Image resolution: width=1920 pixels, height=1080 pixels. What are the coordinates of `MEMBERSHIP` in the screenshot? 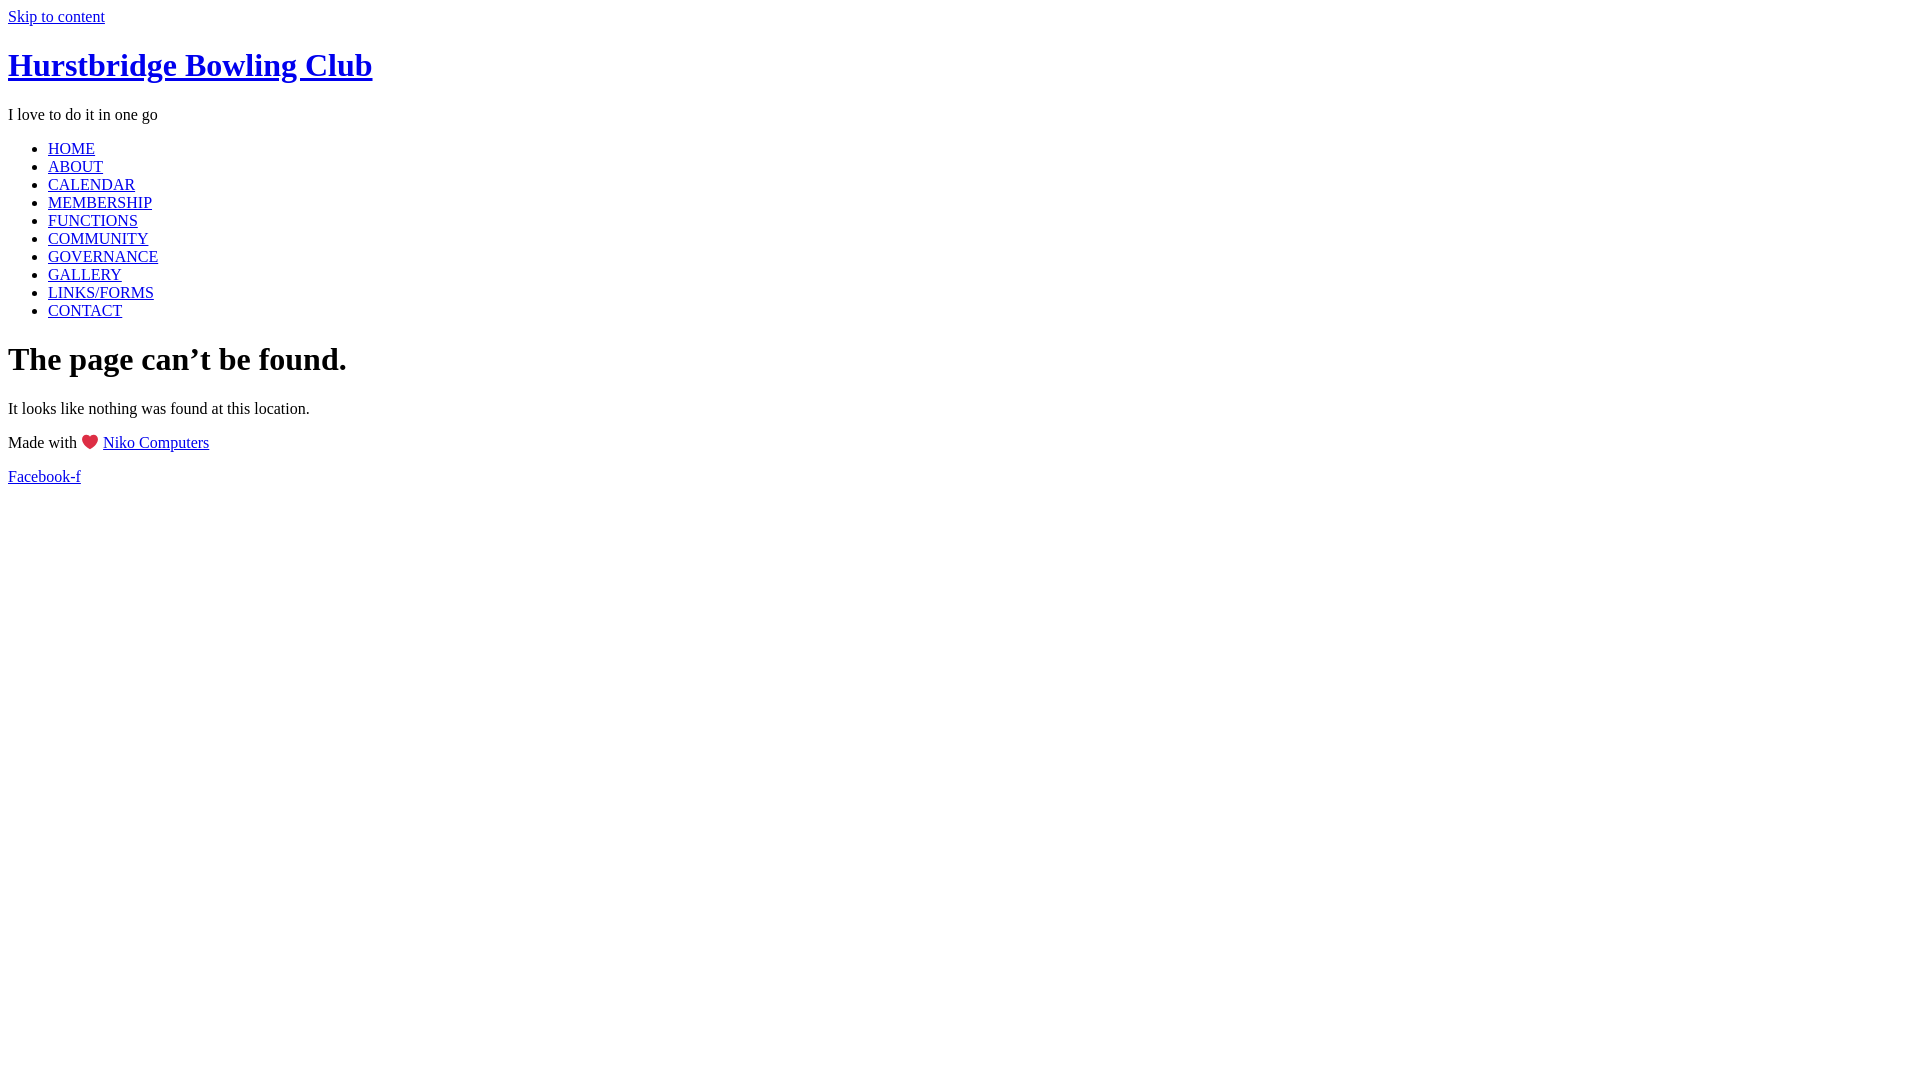 It's located at (100, 202).